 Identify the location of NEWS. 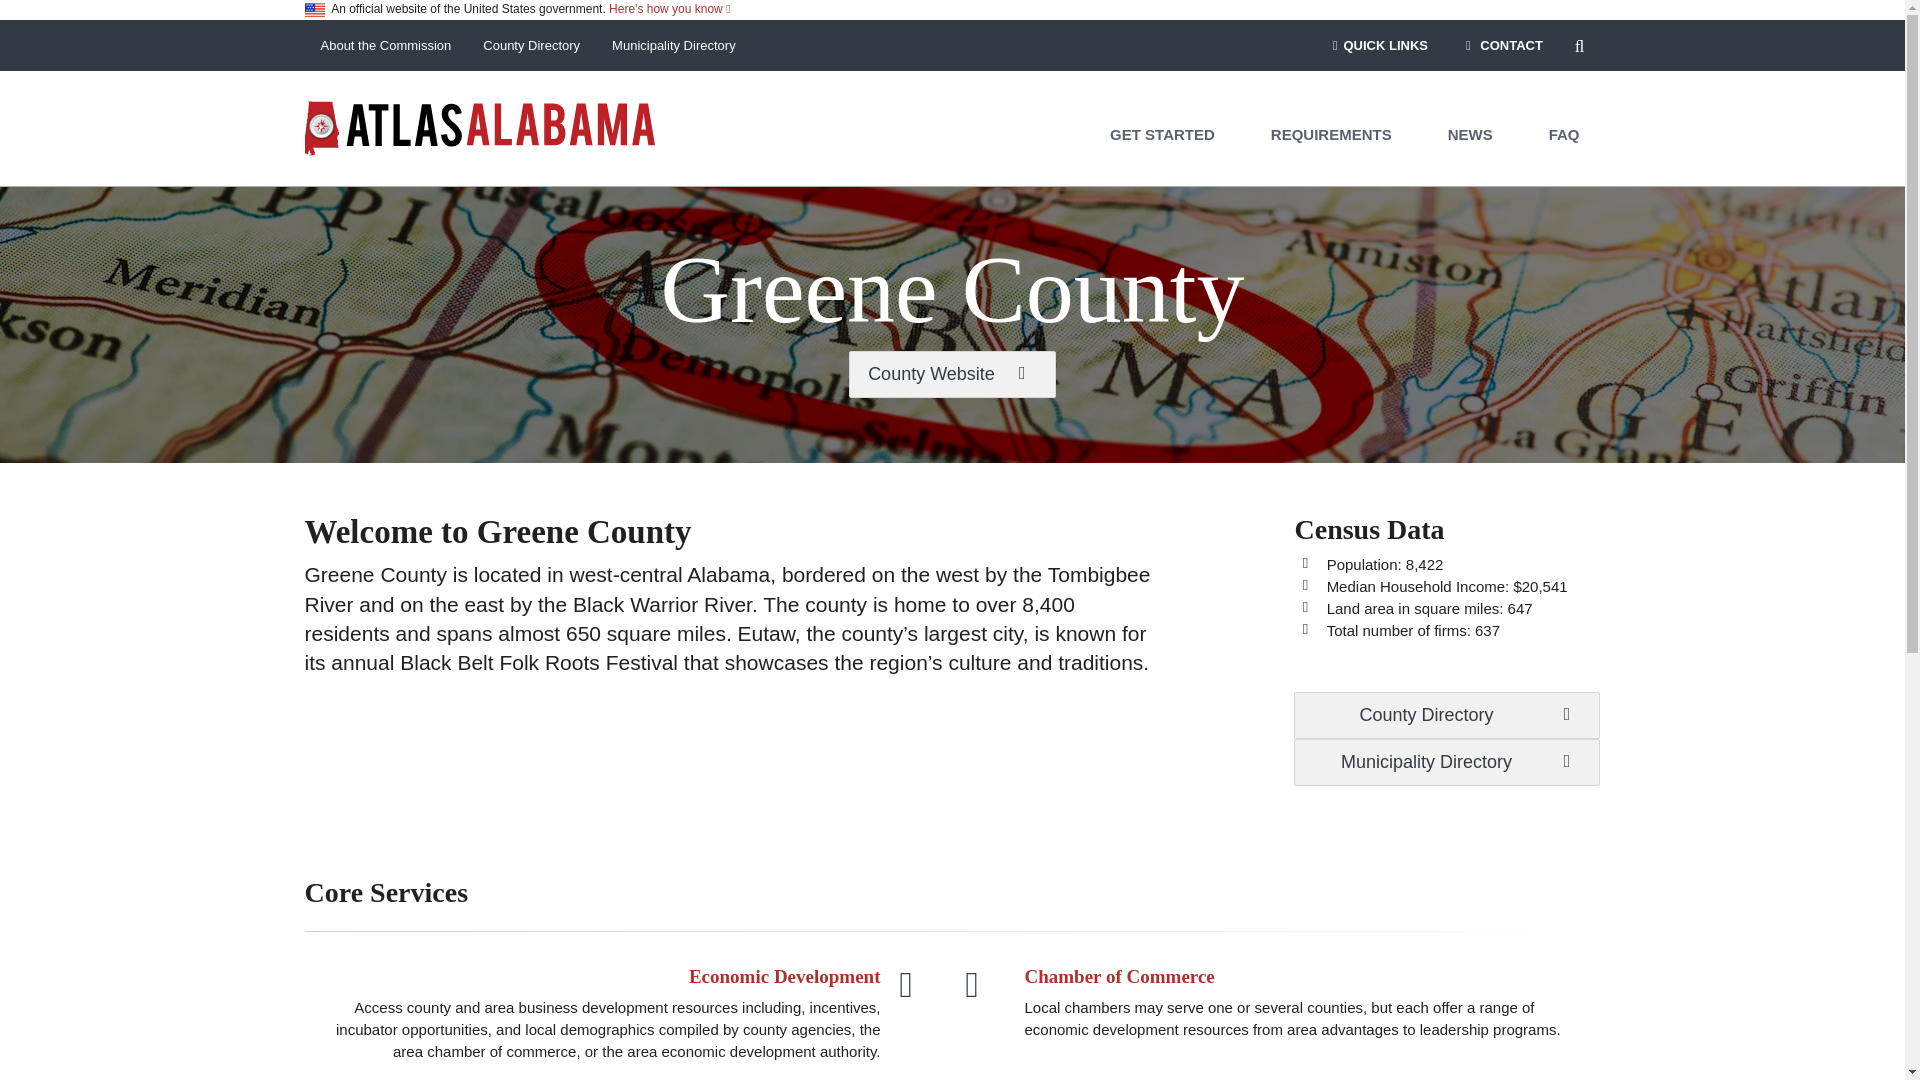
(1471, 134).